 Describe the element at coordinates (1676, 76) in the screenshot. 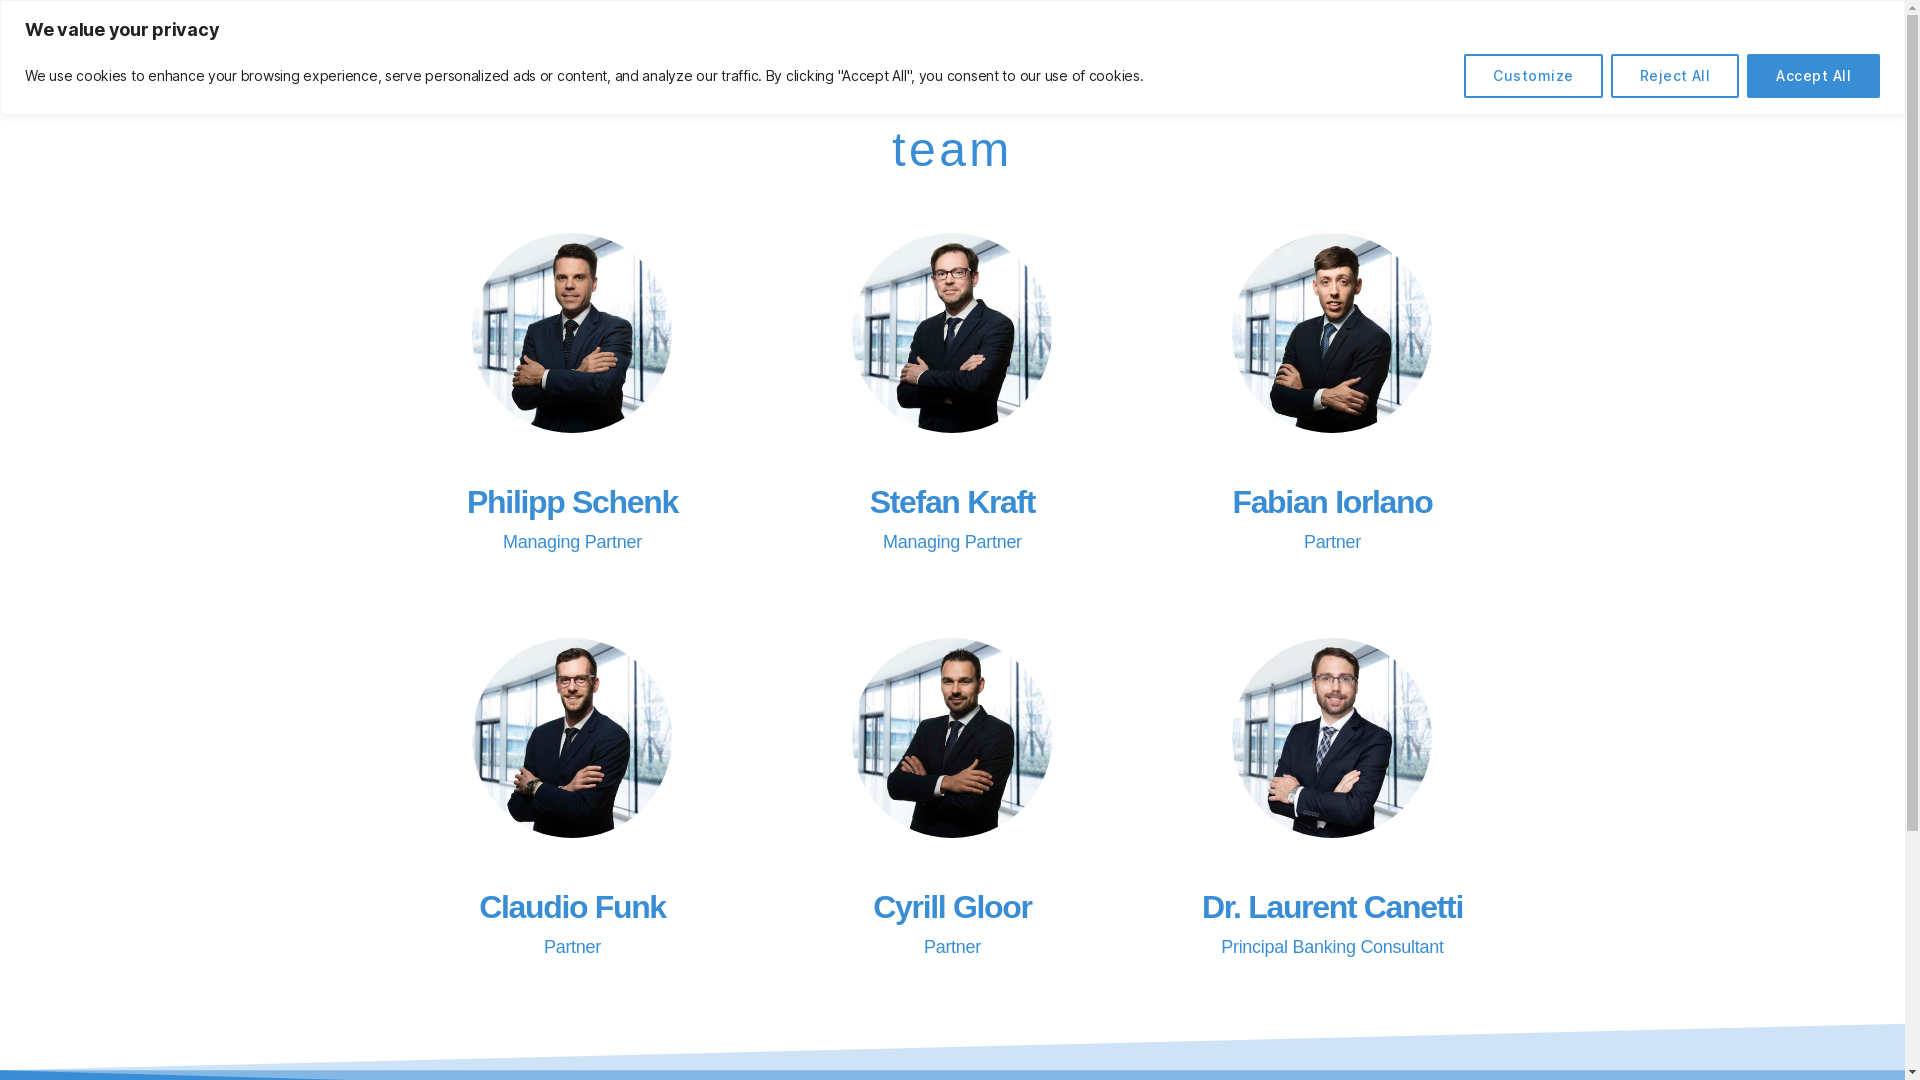

I see `Reject All` at that location.